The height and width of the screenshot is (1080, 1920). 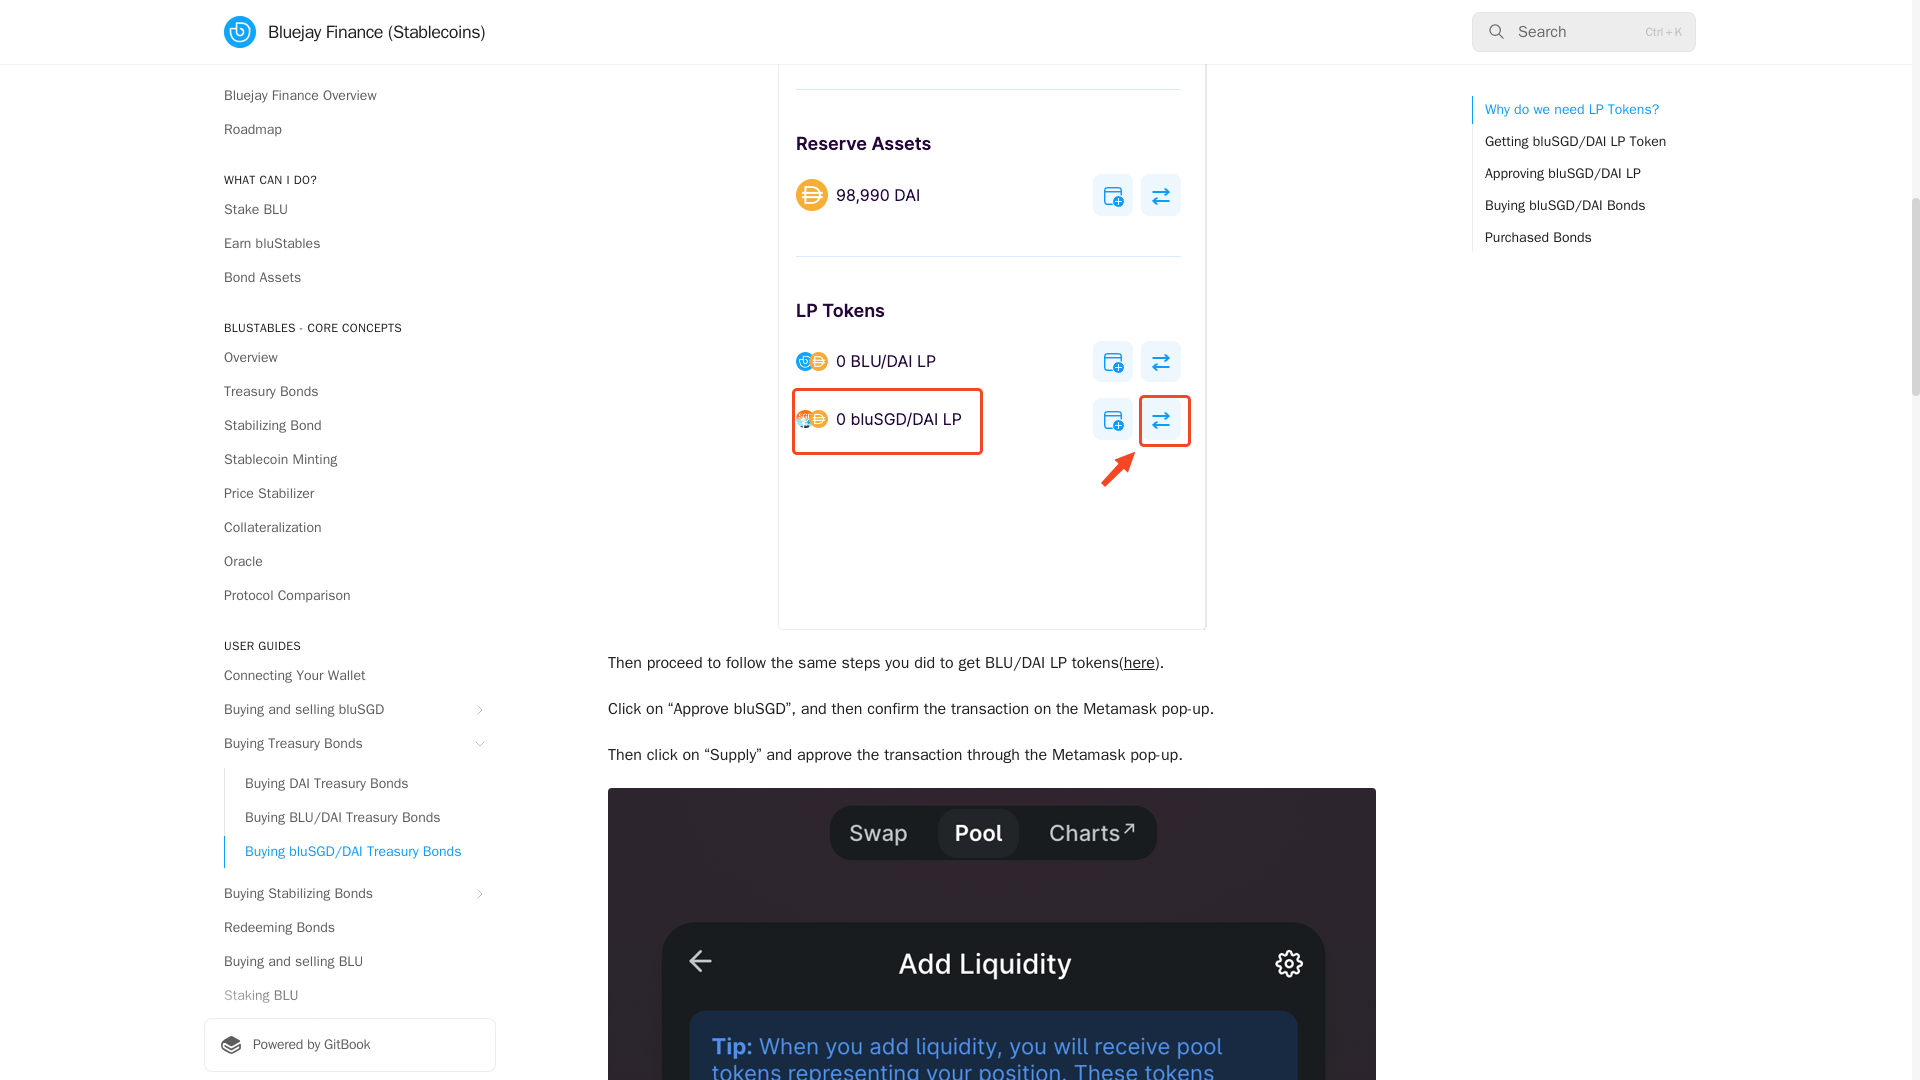 What do you see at coordinates (349, 131) in the screenshot?
I see `Bluejay Earn` at bounding box center [349, 131].